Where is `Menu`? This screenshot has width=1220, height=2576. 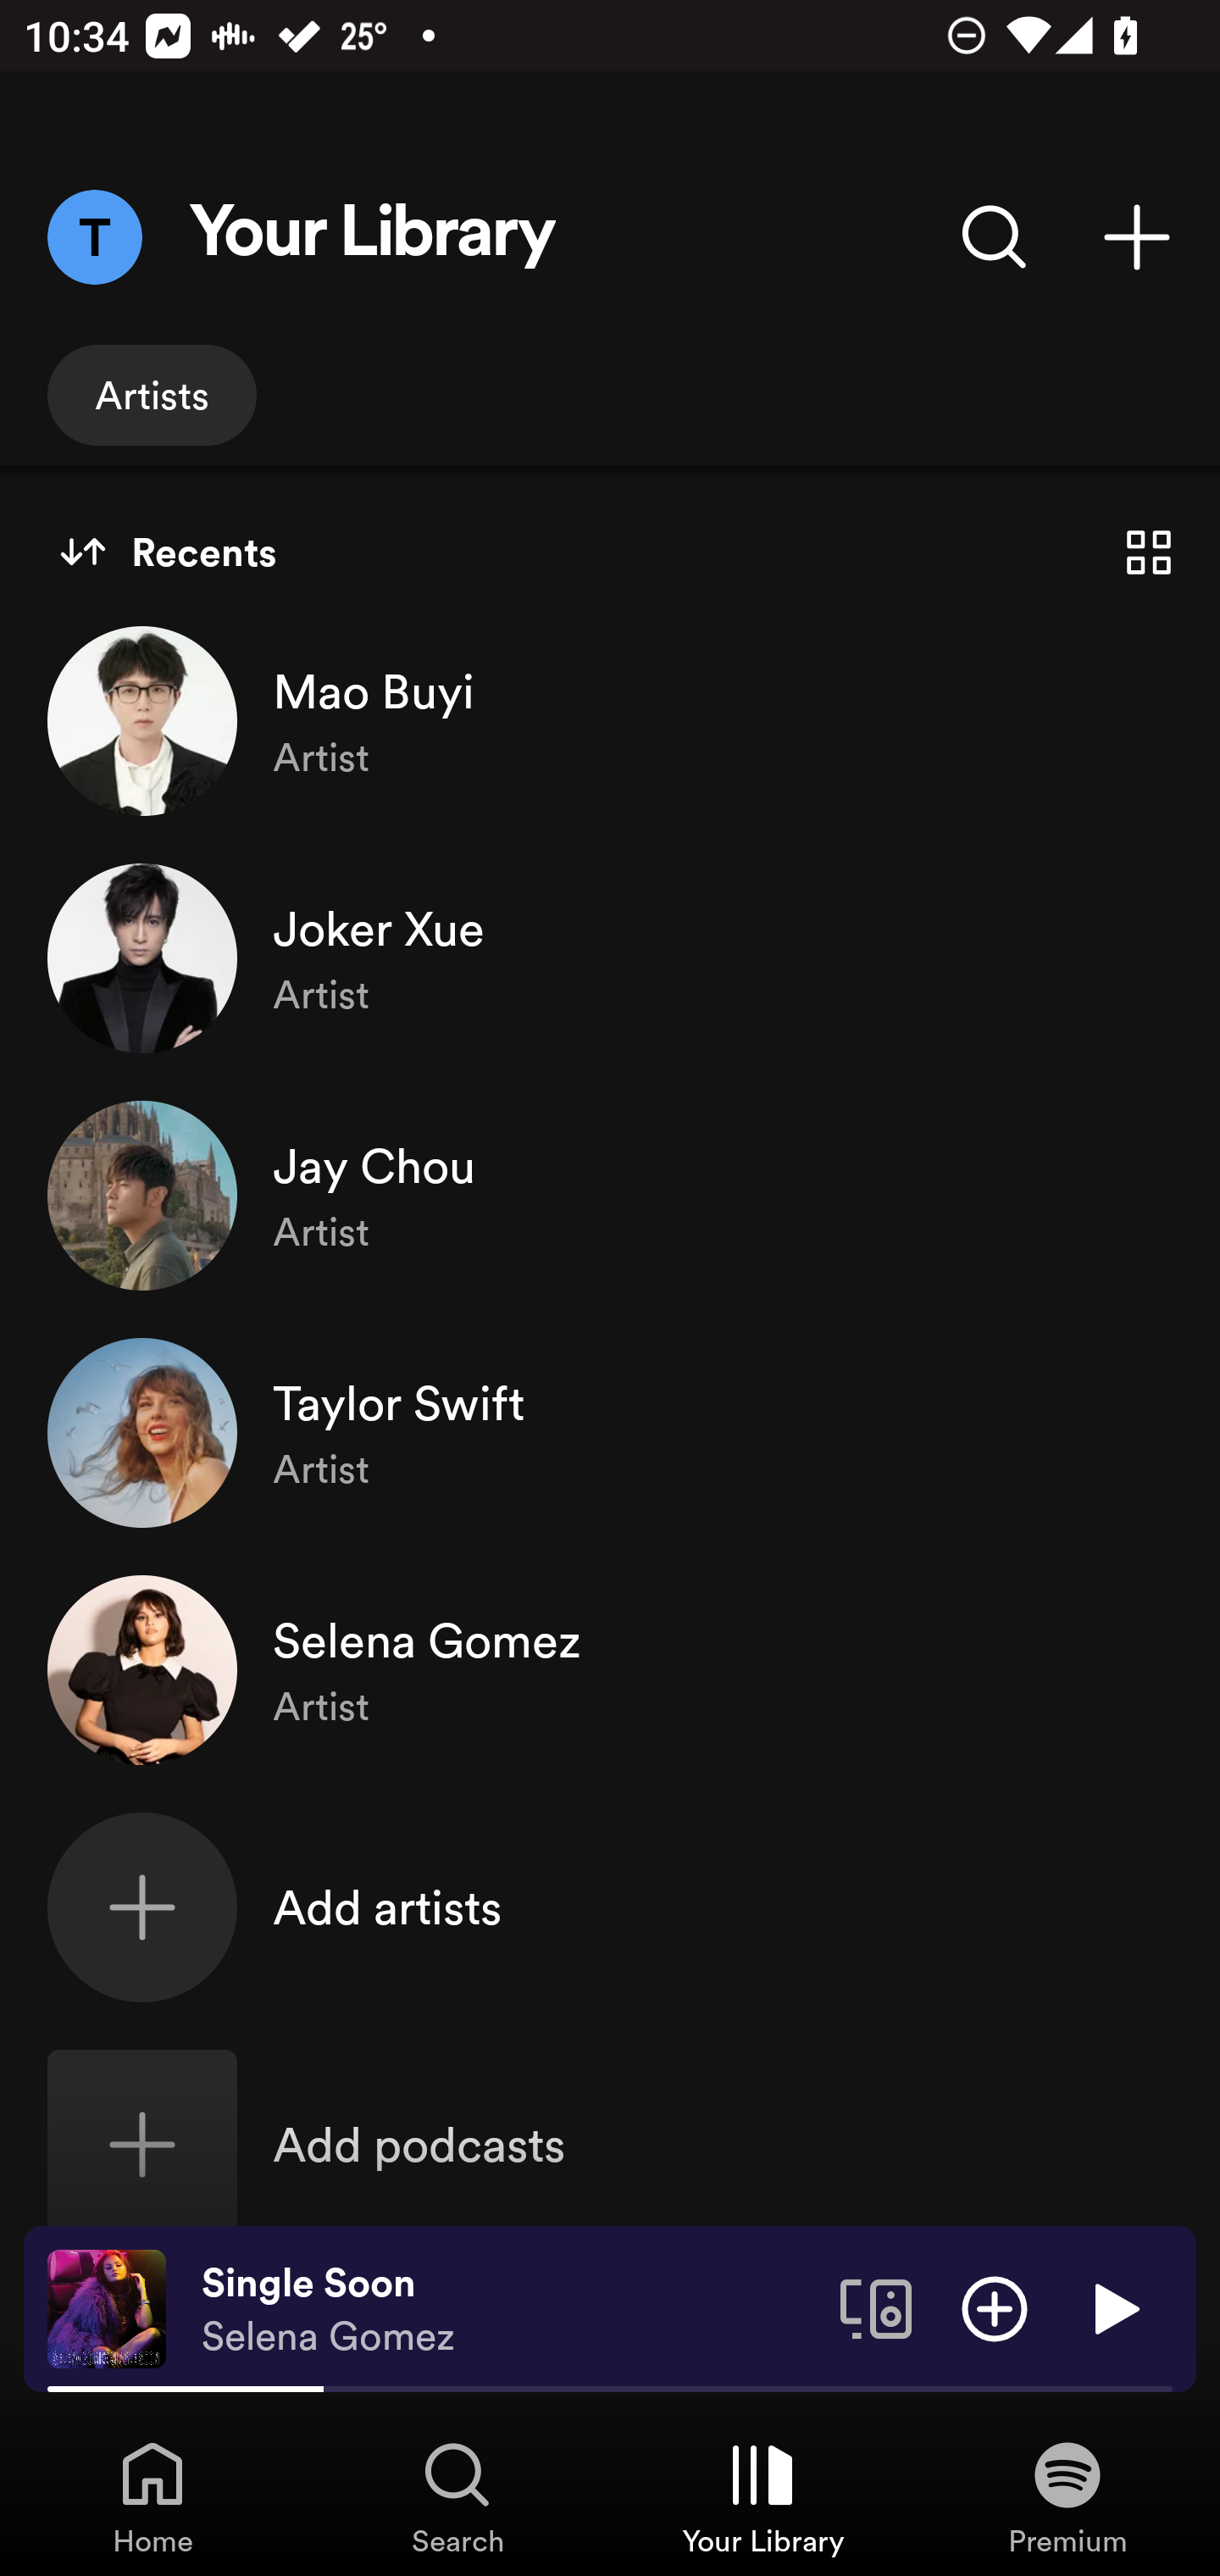
Menu is located at coordinates (94, 236).